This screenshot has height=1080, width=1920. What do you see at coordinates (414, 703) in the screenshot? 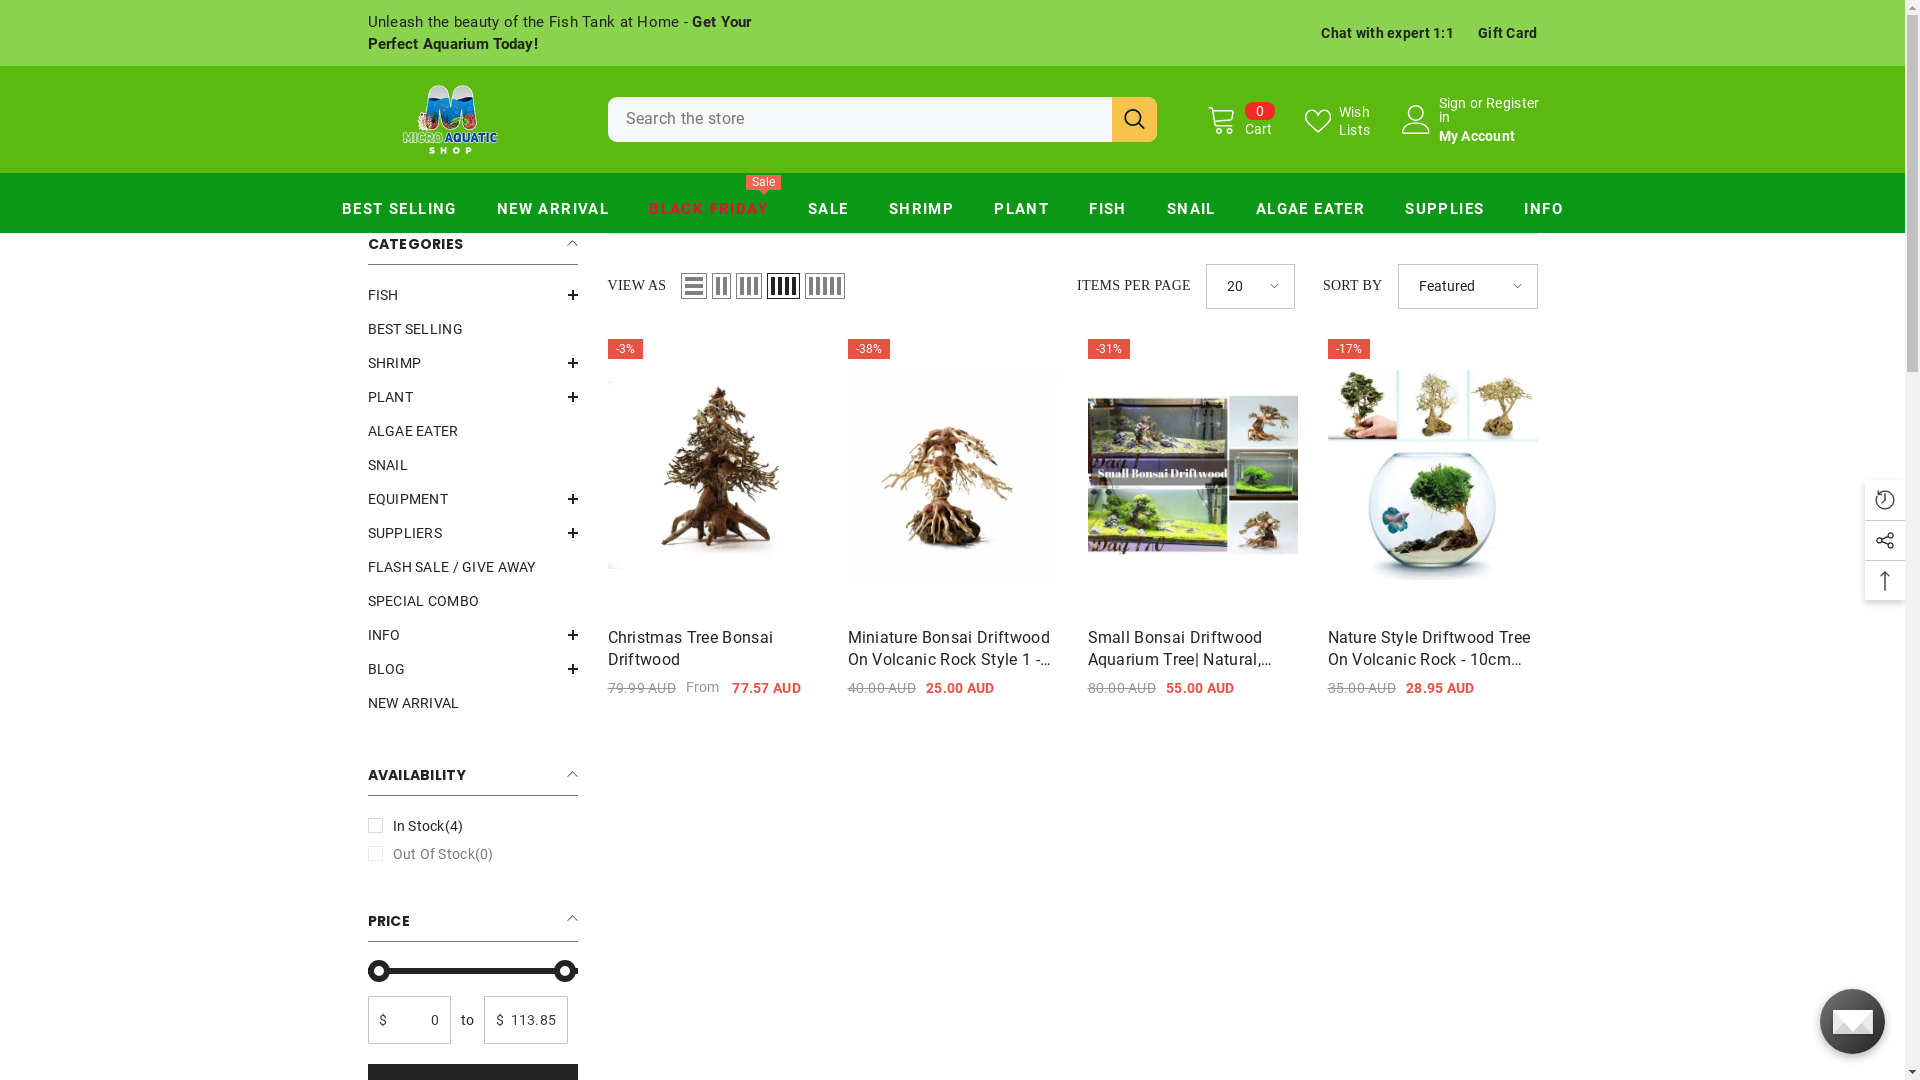
I see `NEW ARRIVAL` at bounding box center [414, 703].